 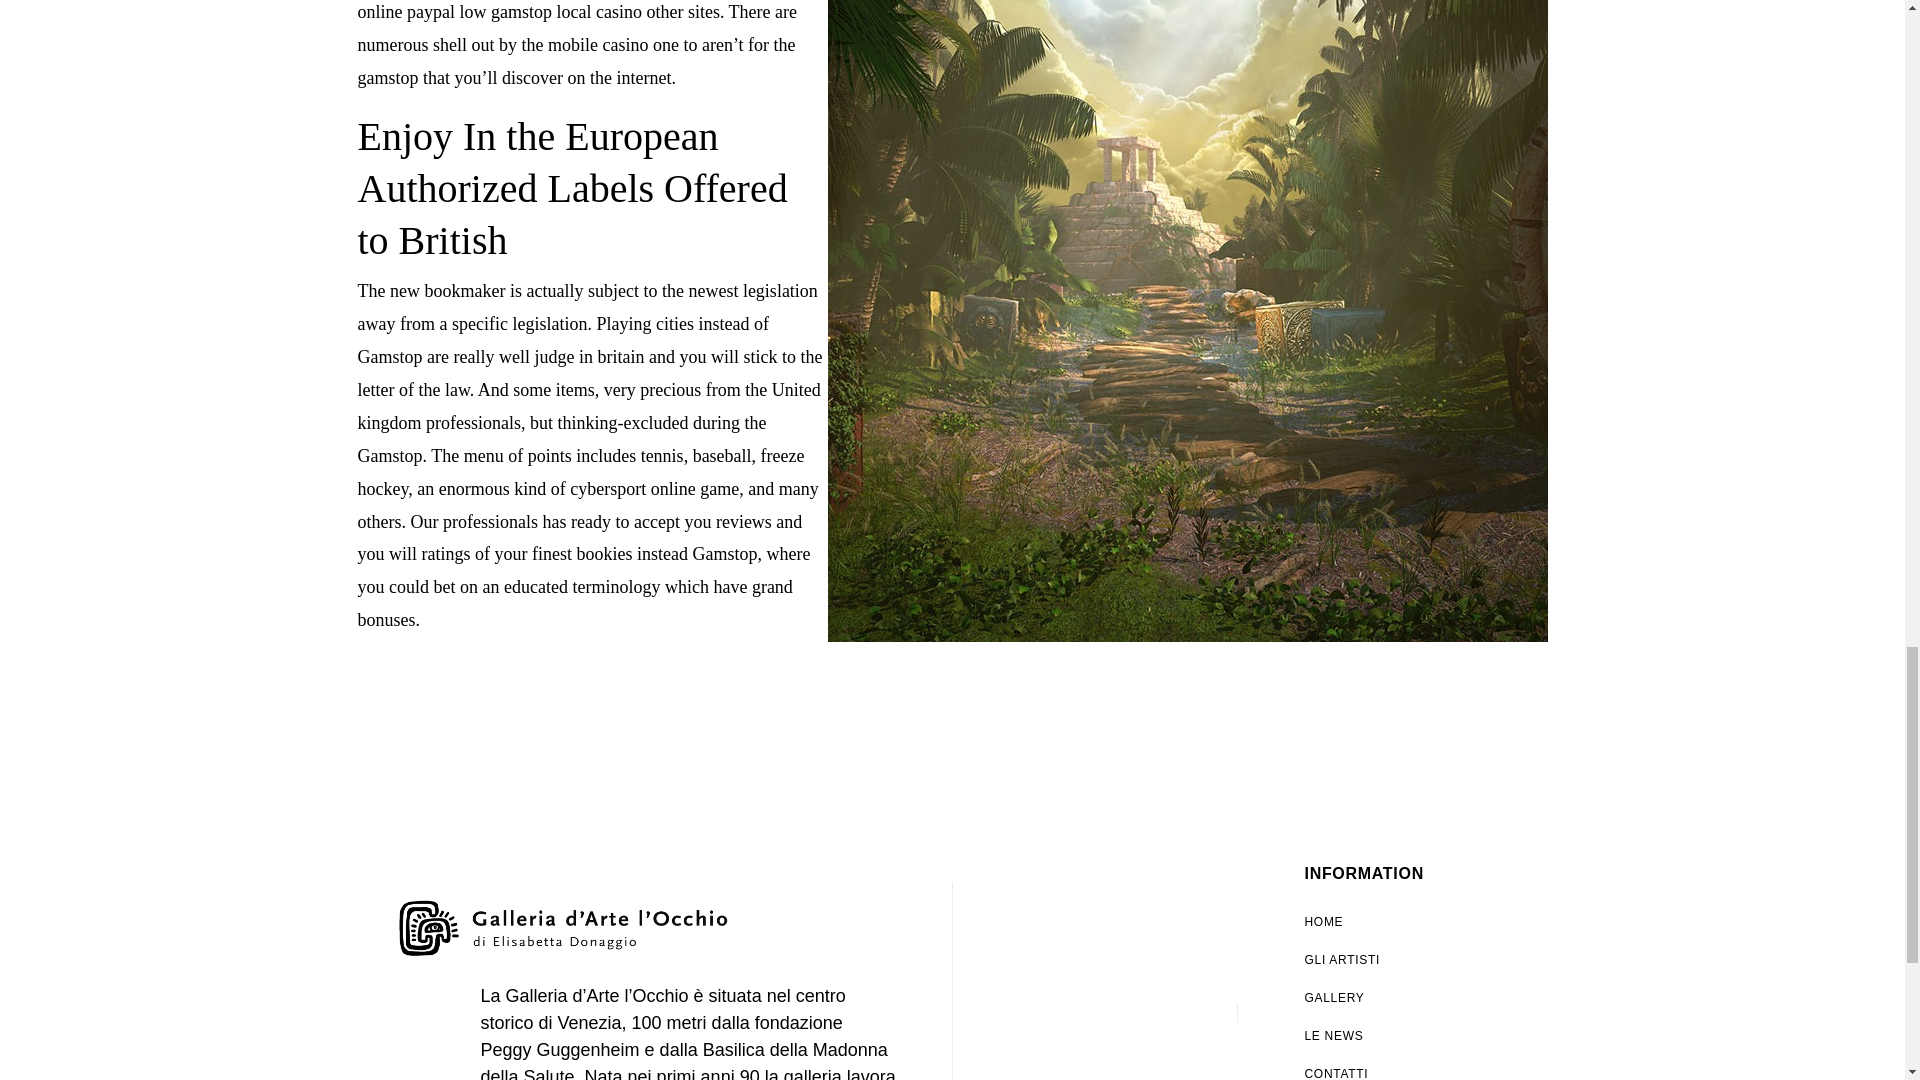 I want to click on GALLERY, so click(x=1392, y=998).